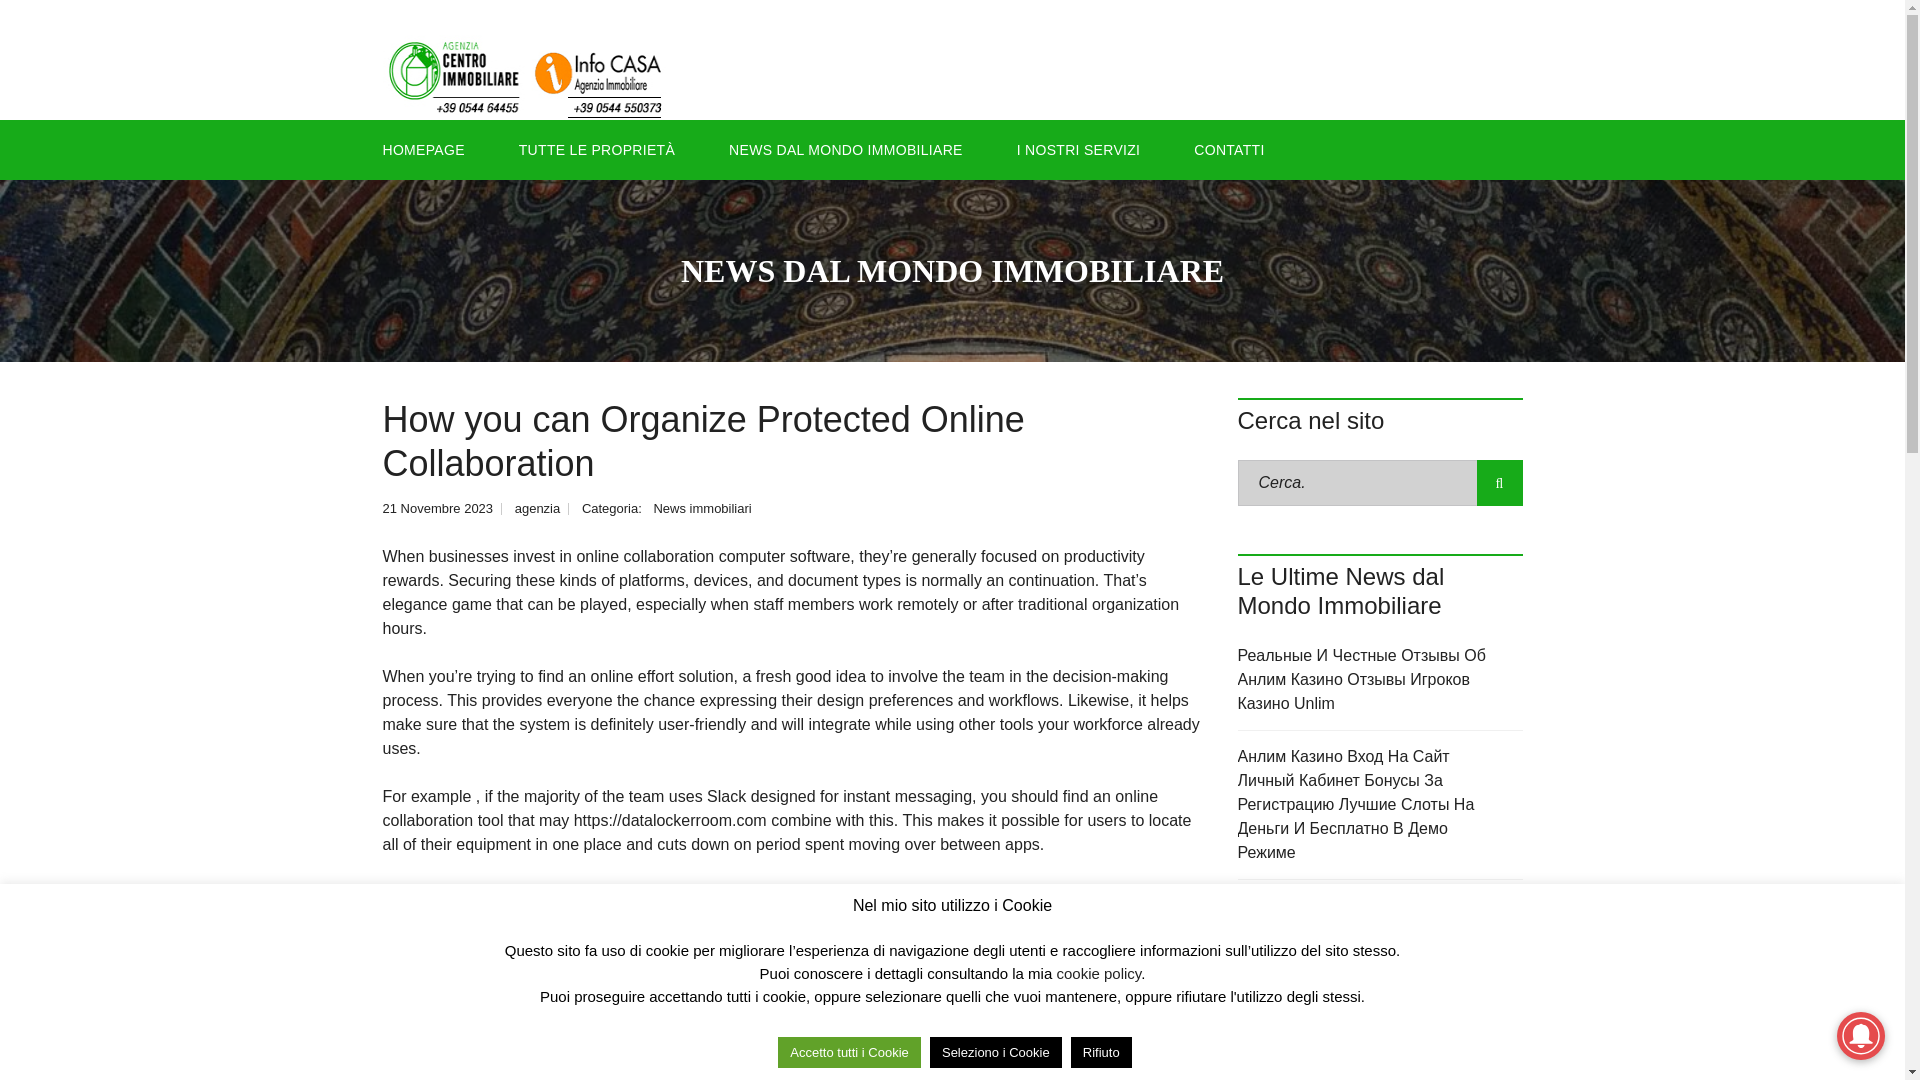  Describe the element at coordinates (1380, 982) in the screenshot. I see `Casino Bonusar 2024` at that location.